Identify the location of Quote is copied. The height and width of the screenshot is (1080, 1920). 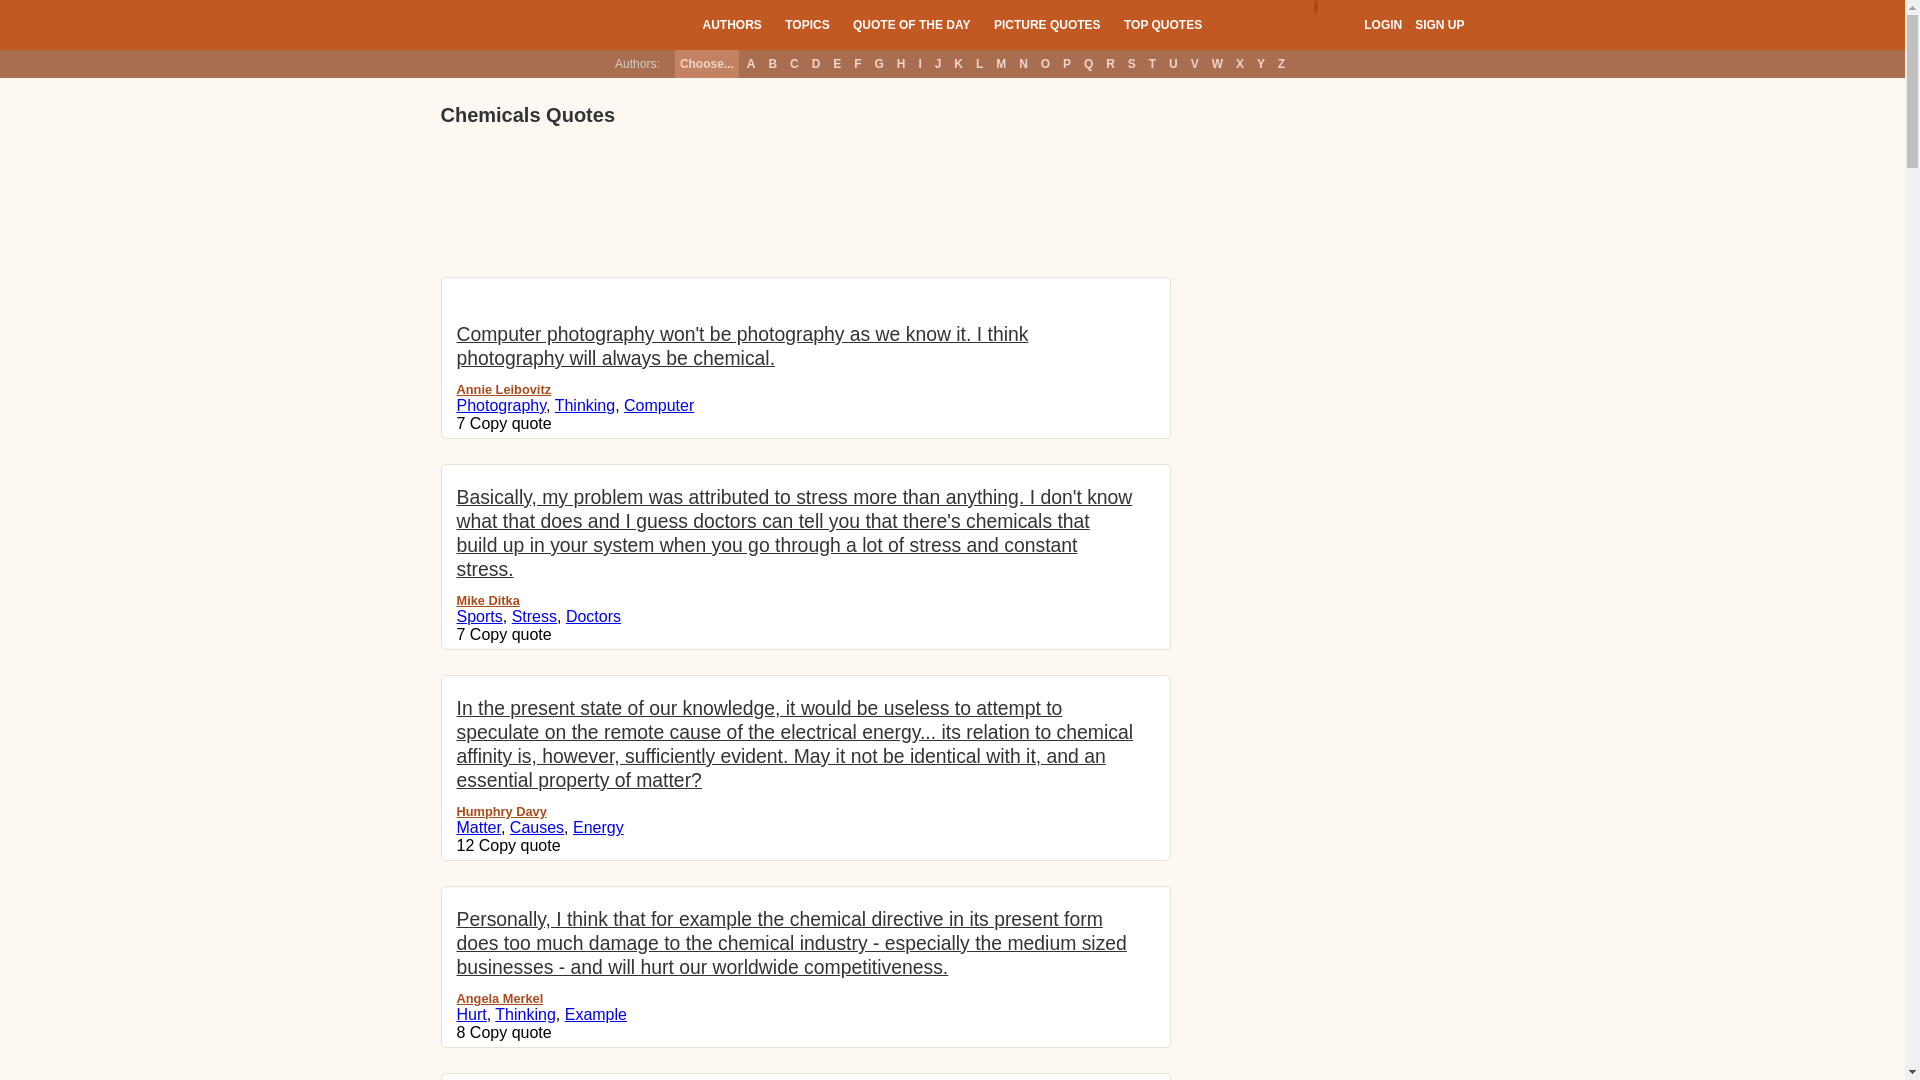
(511, 1032).